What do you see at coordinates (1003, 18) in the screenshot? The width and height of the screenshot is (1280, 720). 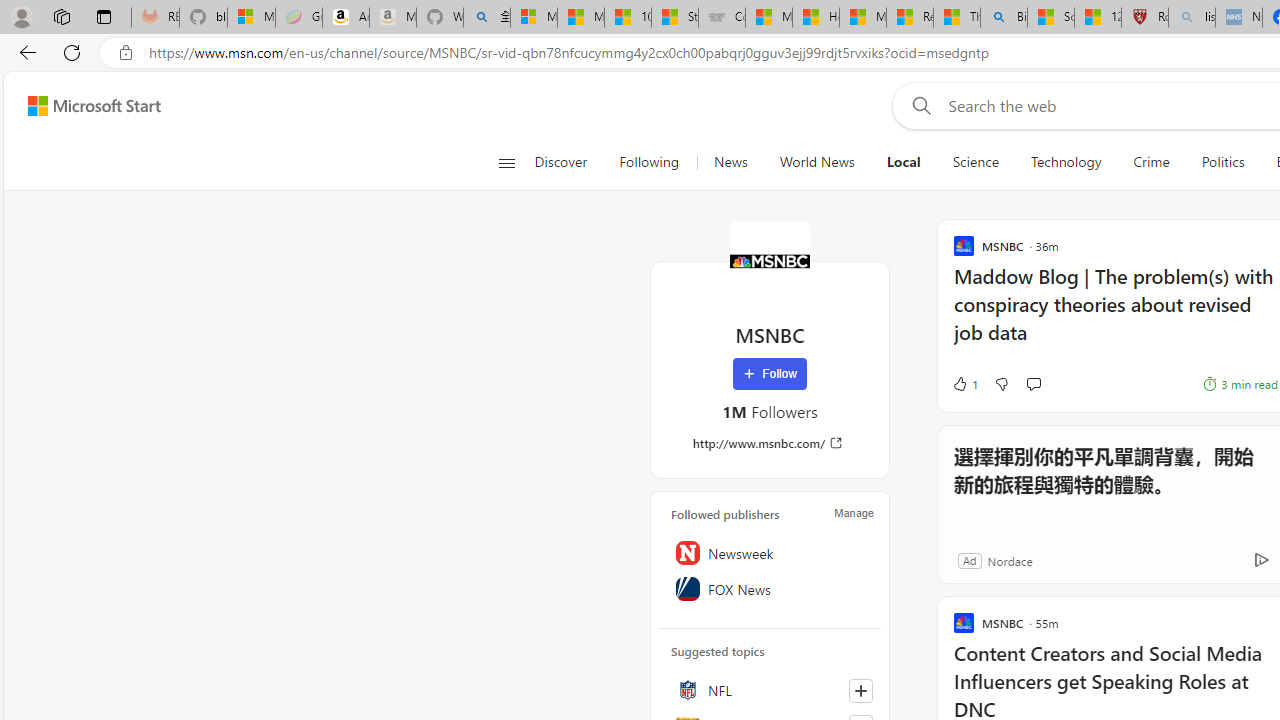 I see `Bing` at bounding box center [1003, 18].